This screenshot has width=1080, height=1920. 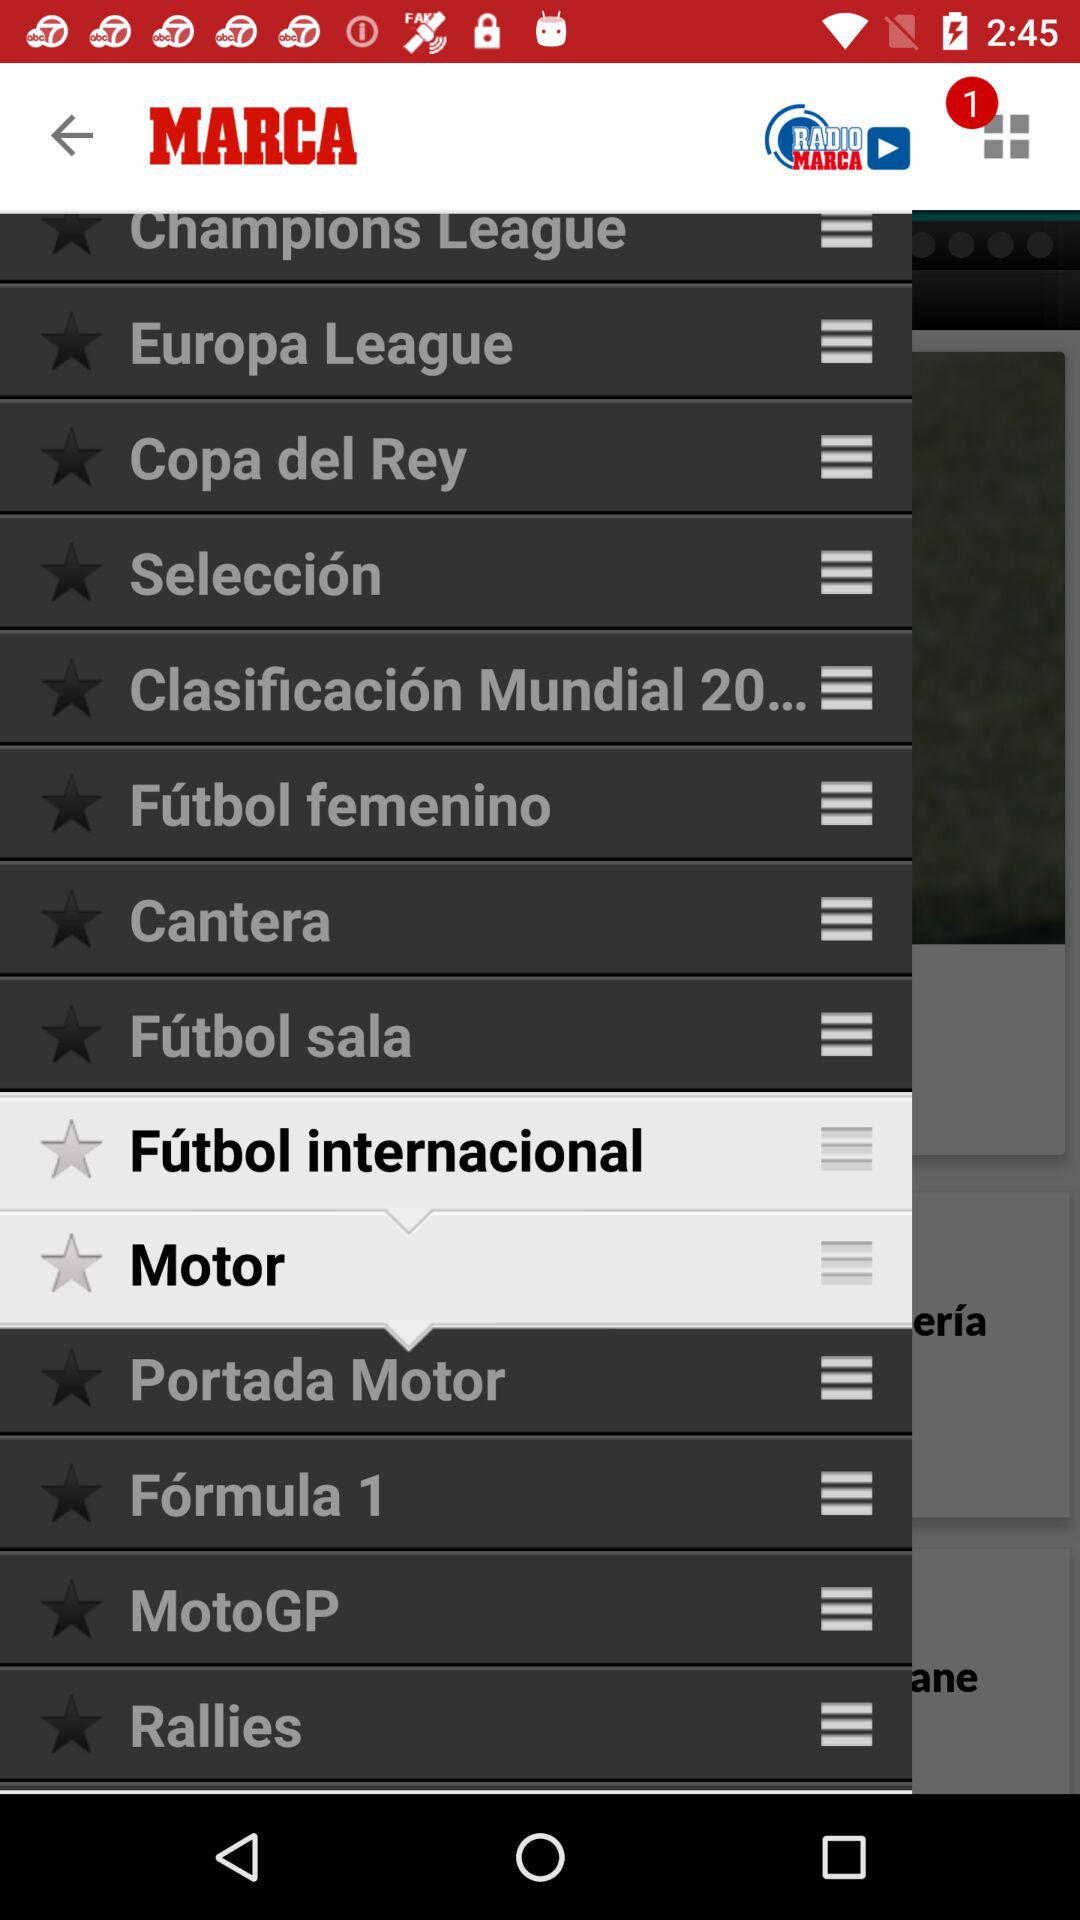 I want to click on select the option which is left to the text clasiflcacion mundial 20, so click(x=84, y=687).